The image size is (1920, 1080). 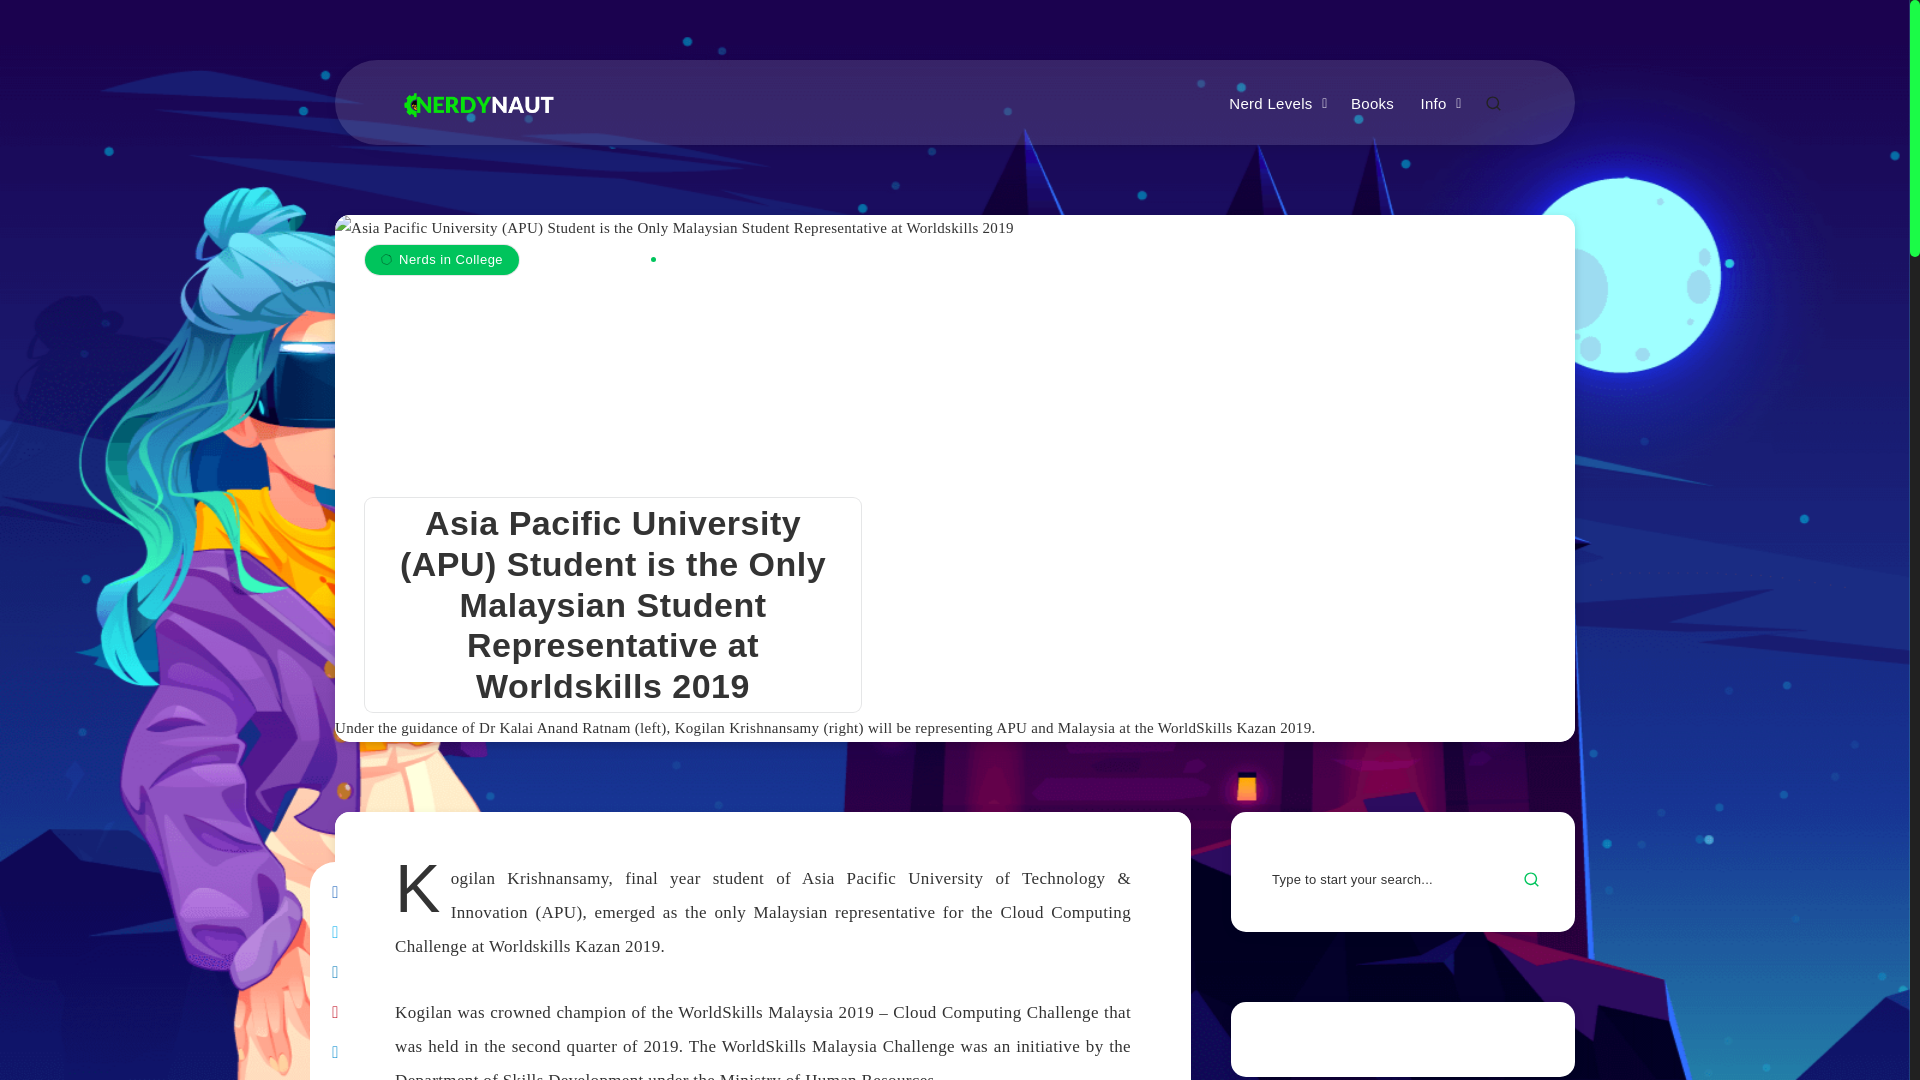 I want to click on Info, so click(x=1432, y=104).